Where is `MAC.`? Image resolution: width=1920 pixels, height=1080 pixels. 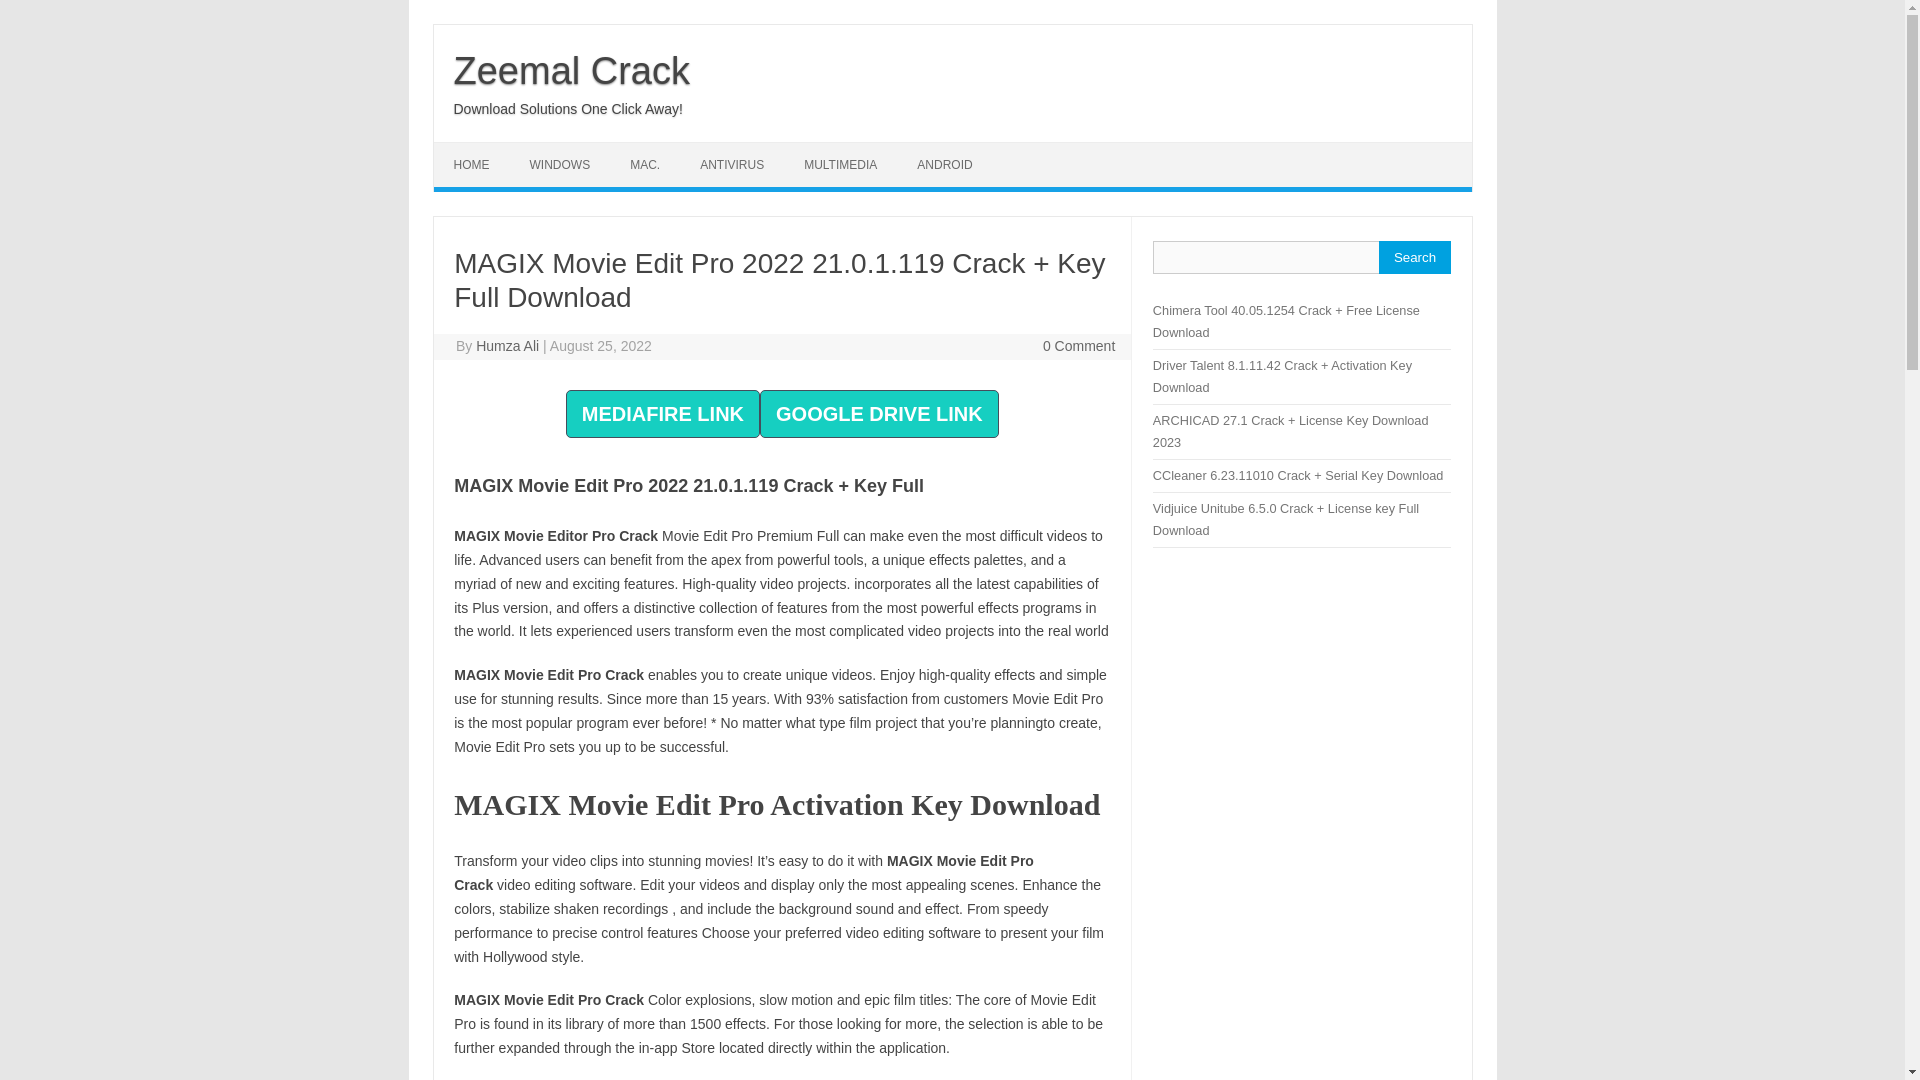 MAC. is located at coordinates (644, 164).